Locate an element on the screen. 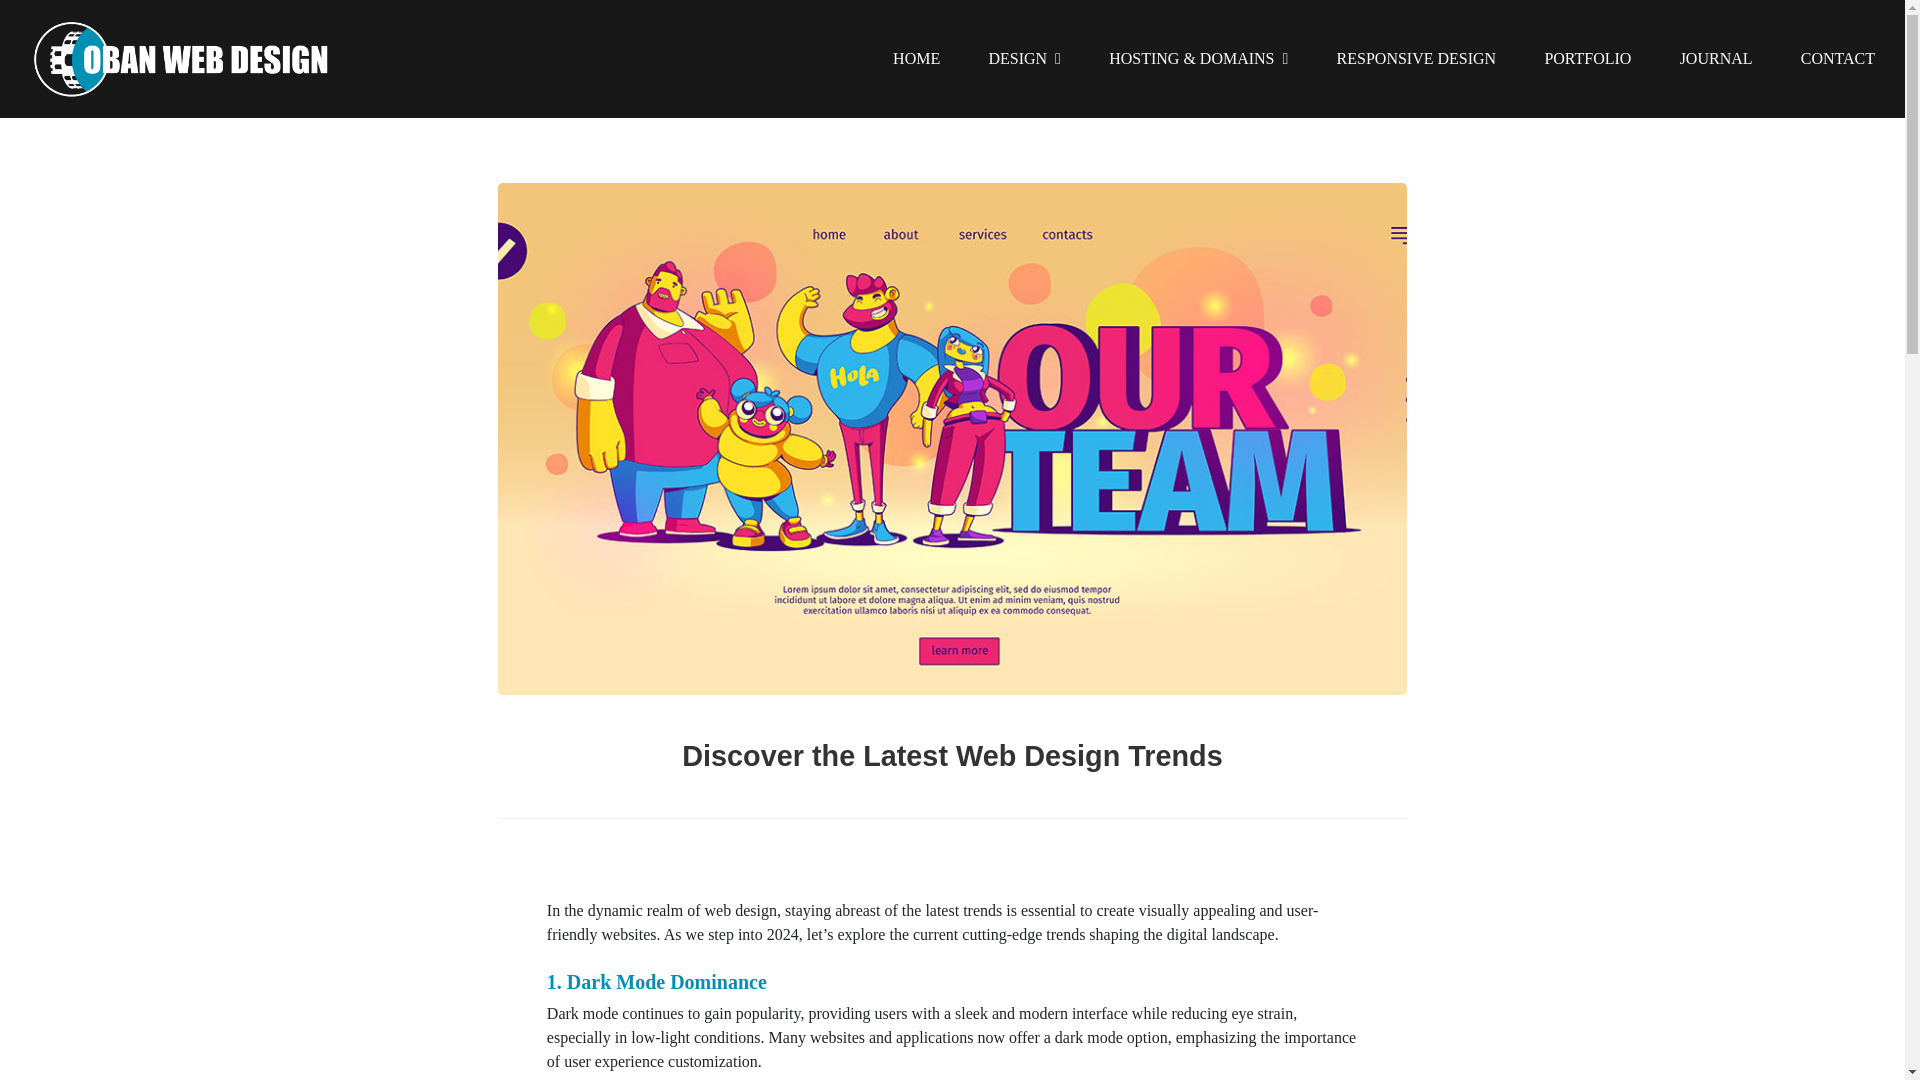 This screenshot has width=1920, height=1080. DESIGN is located at coordinates (1024, 58).